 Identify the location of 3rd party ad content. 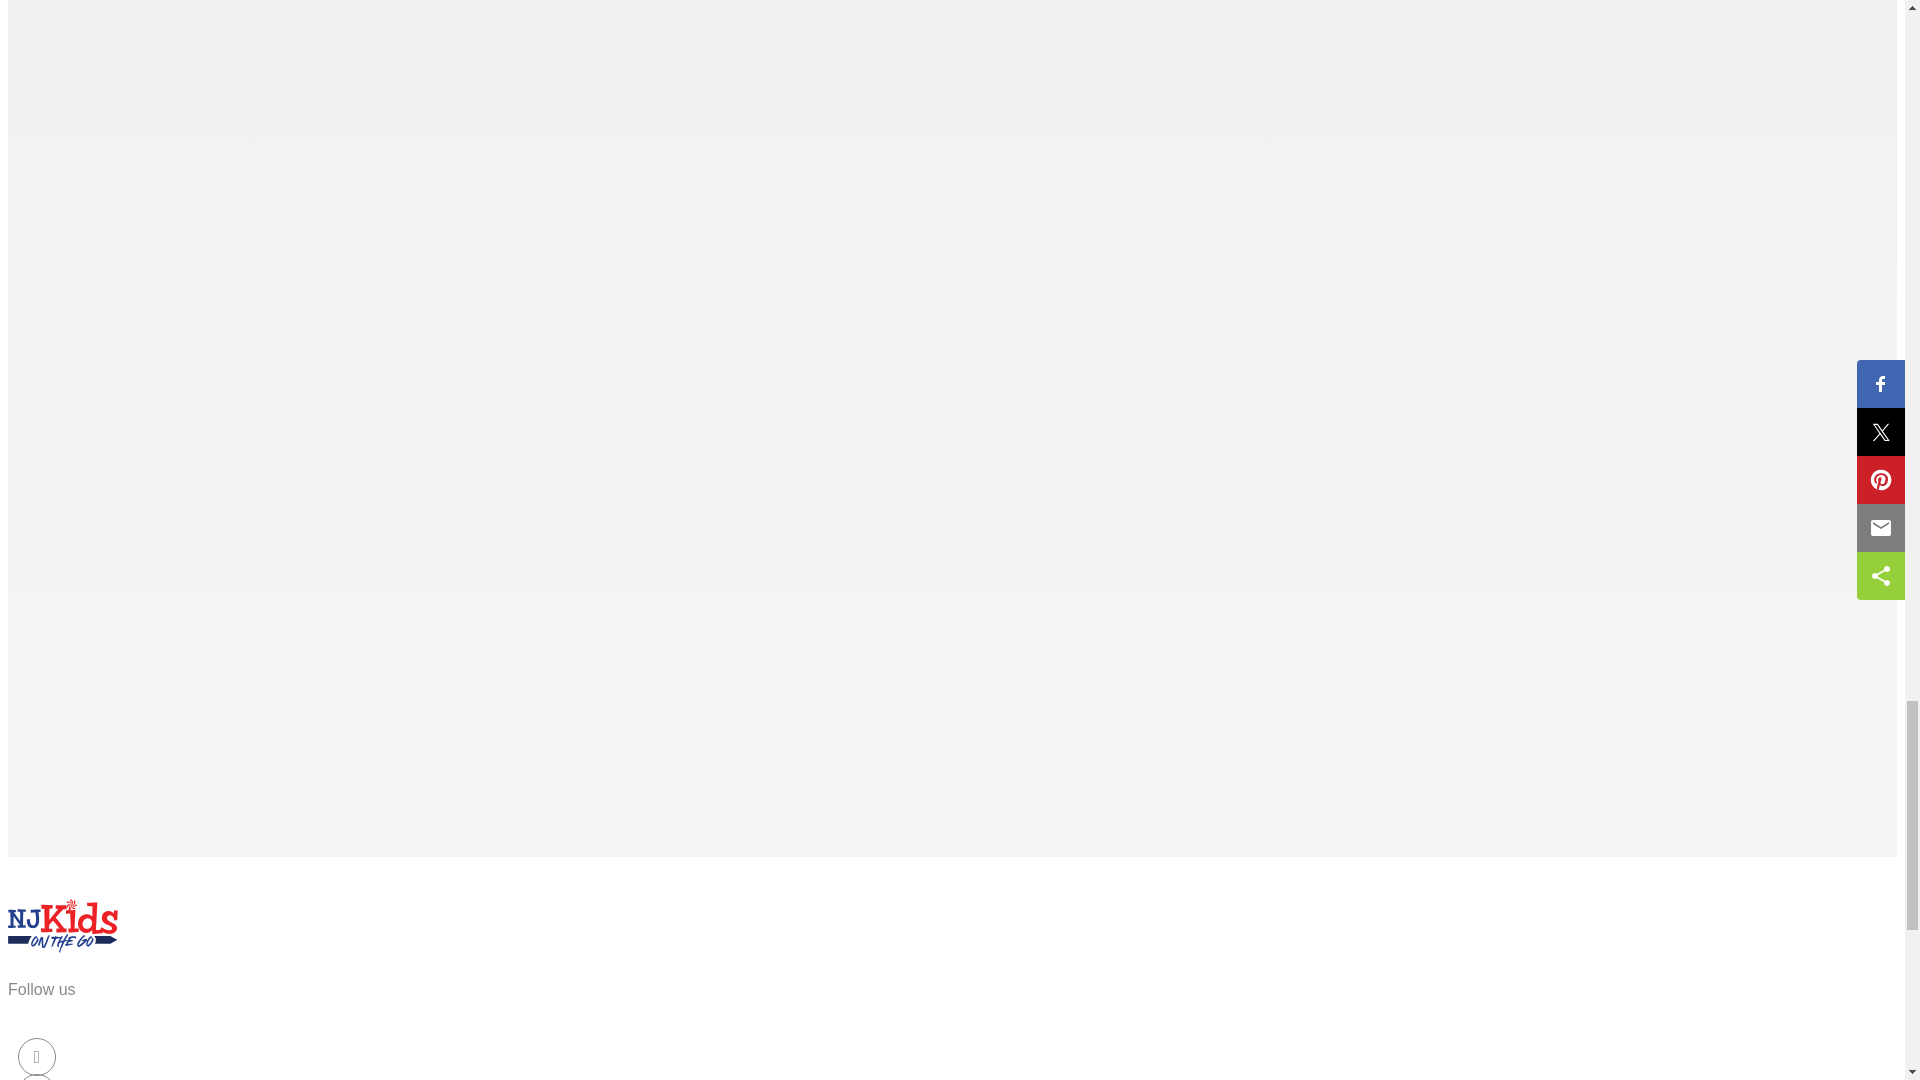
(157, 24).